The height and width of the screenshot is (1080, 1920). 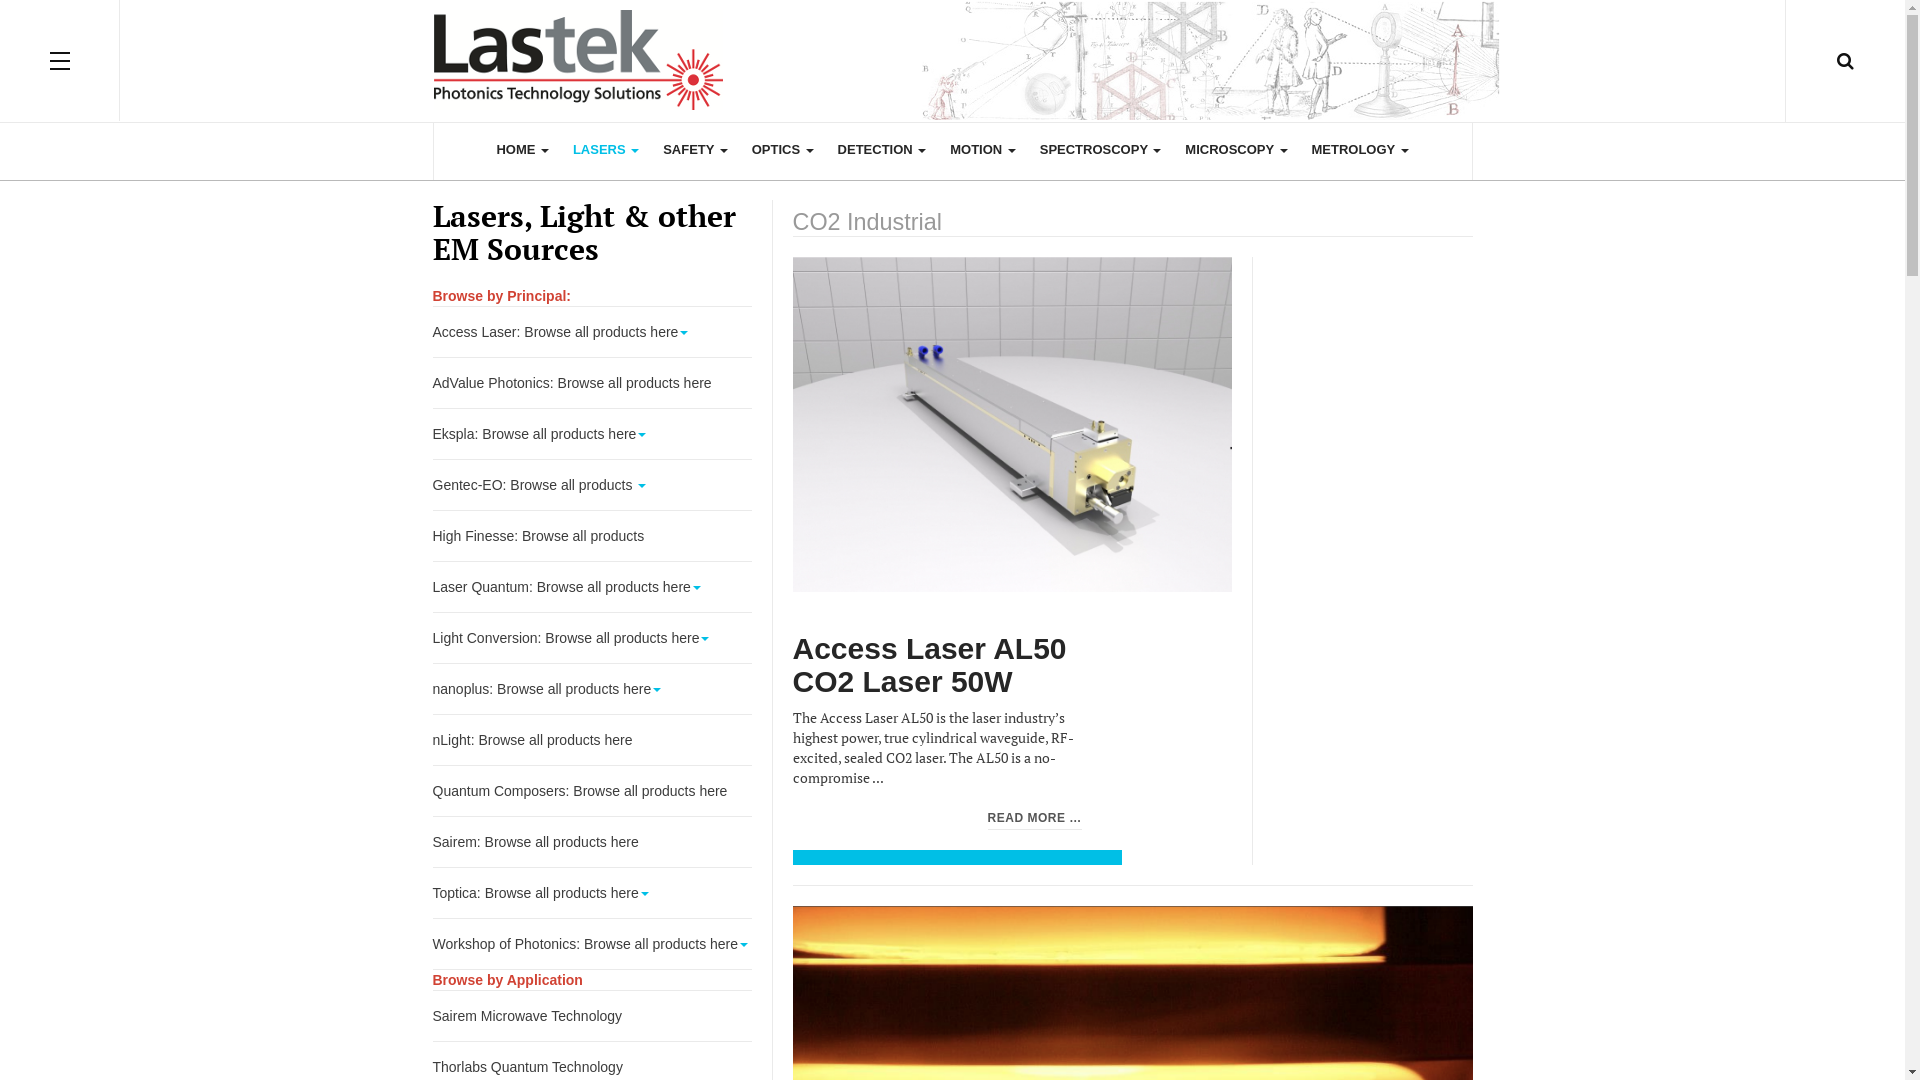 What do you see at coordinates (929, 666) in the screenshot?
I see `Access Laser AL50 CO2 Laser 50W` at bounding box center [929, 666].